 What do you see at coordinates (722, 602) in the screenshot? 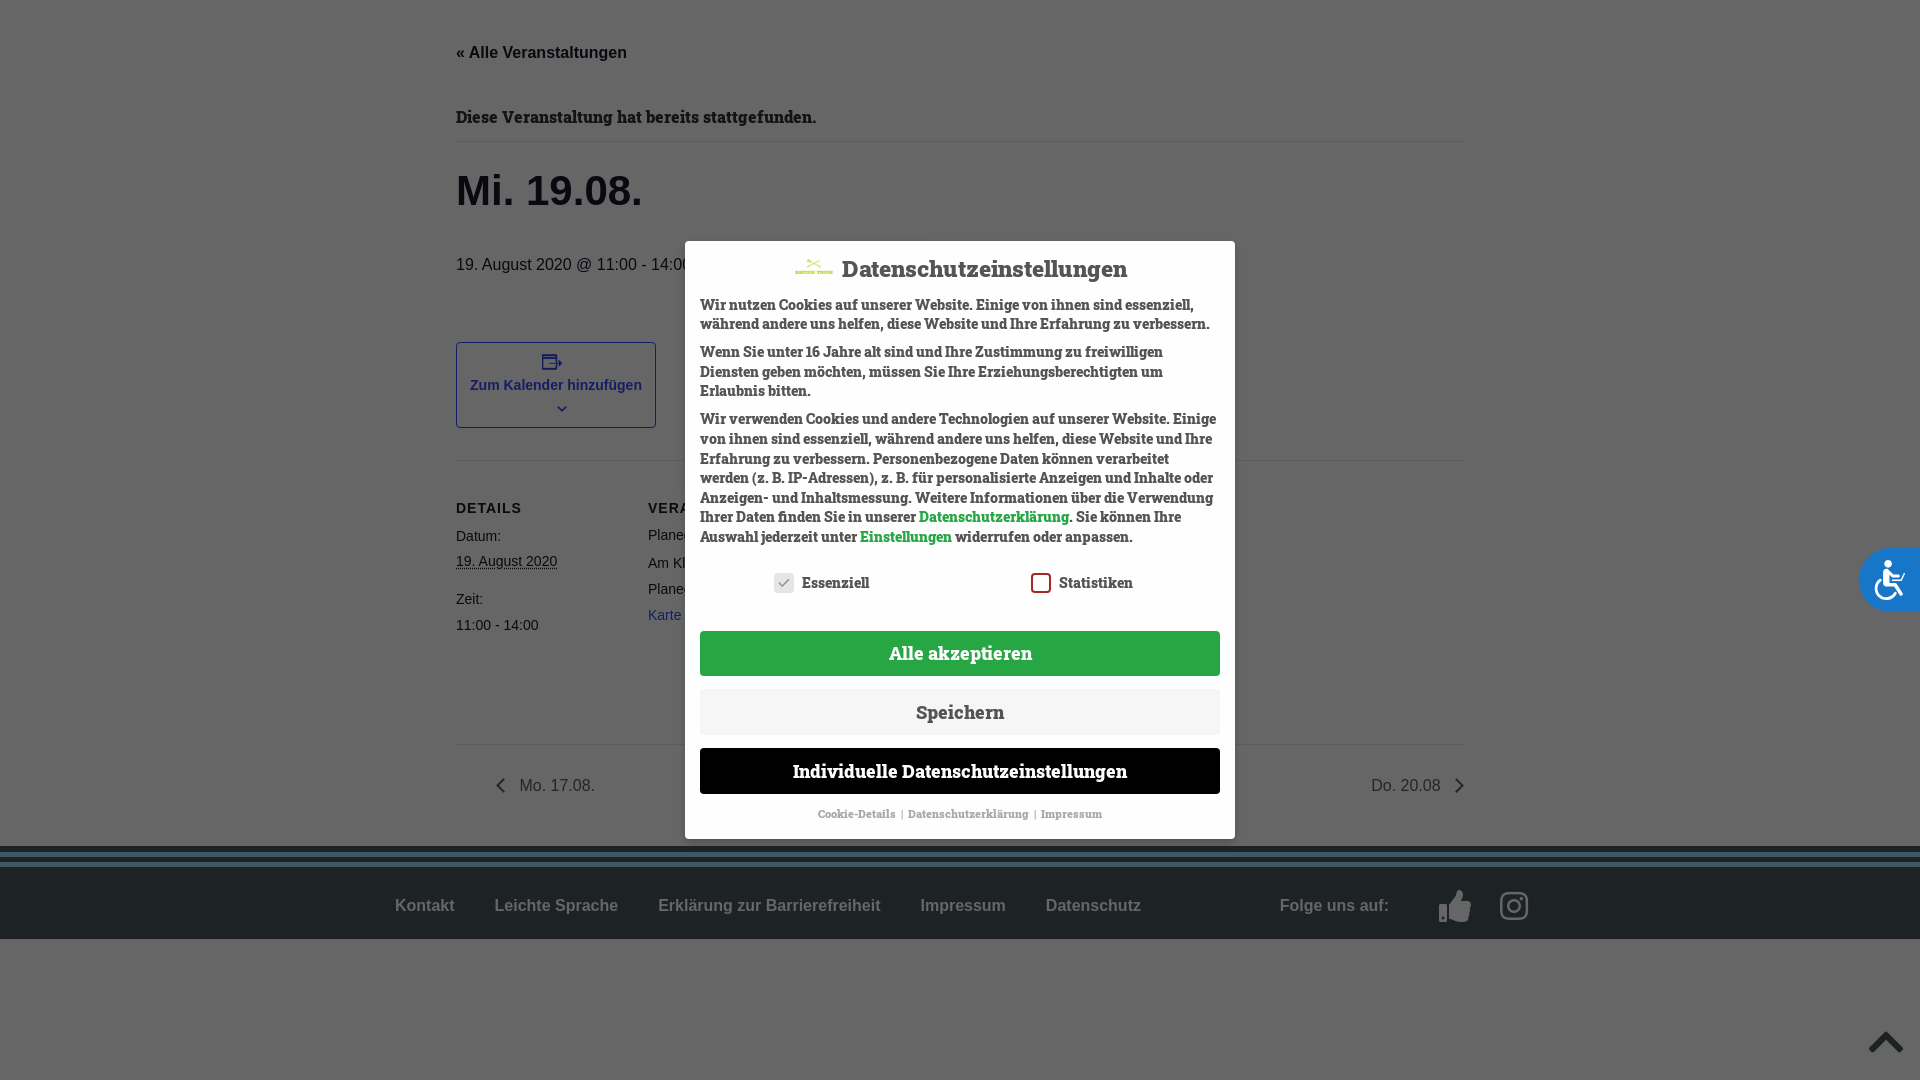
I see `Google Karte anzeigen` at bounding box center [722, 602].